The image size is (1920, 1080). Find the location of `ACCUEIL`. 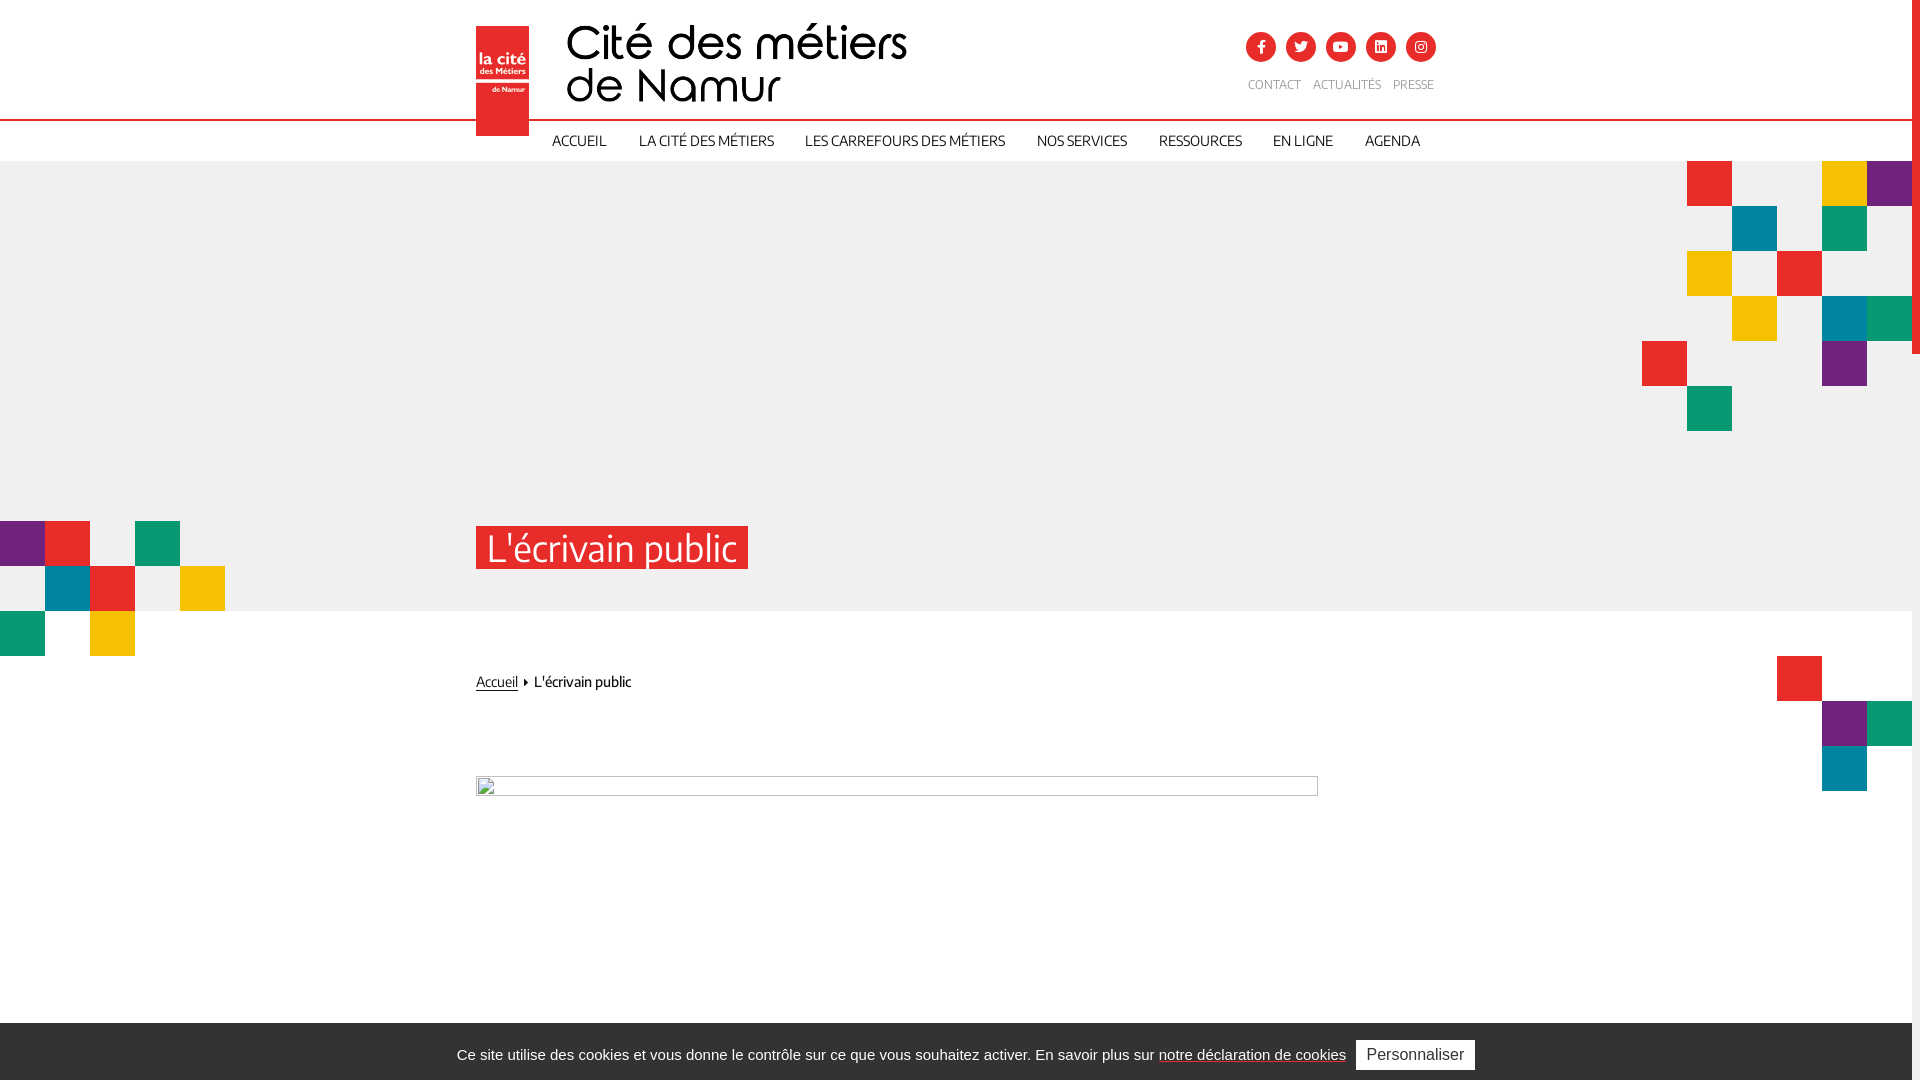

ACCUEIL is located at coordinates (580, 140).